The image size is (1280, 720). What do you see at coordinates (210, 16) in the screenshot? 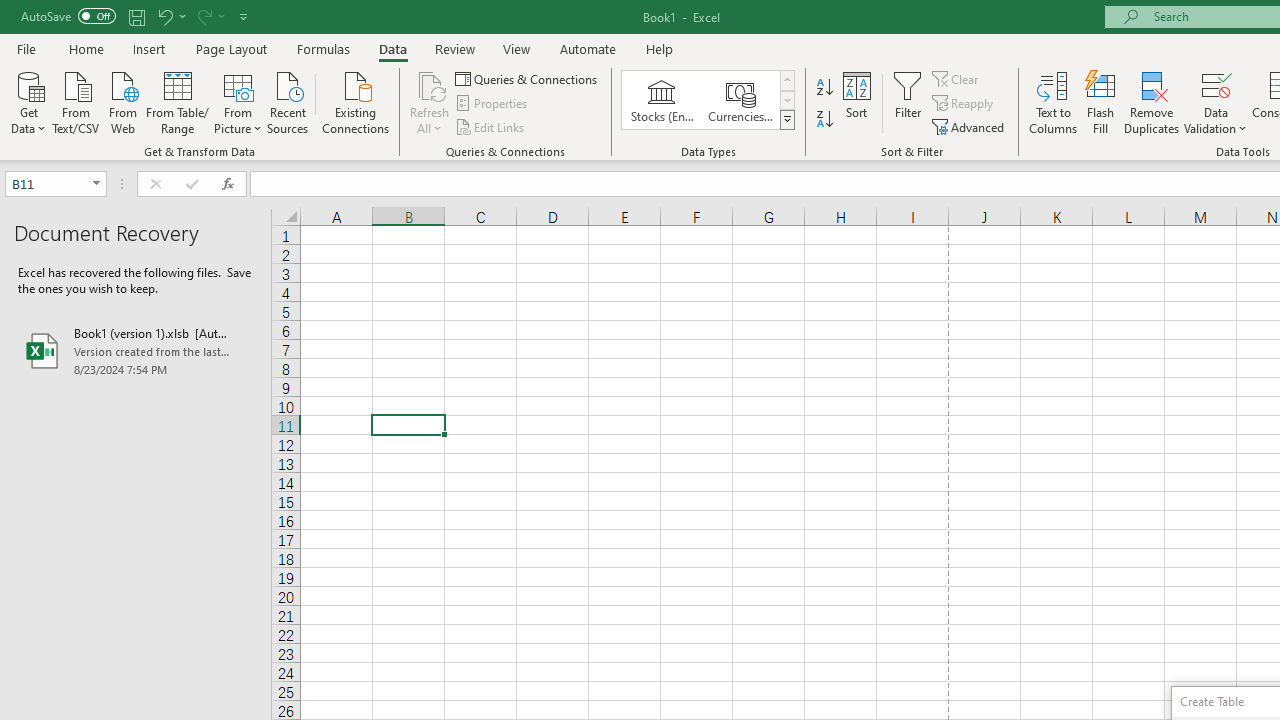
I see `Redo` at bounding box center [210, 16].